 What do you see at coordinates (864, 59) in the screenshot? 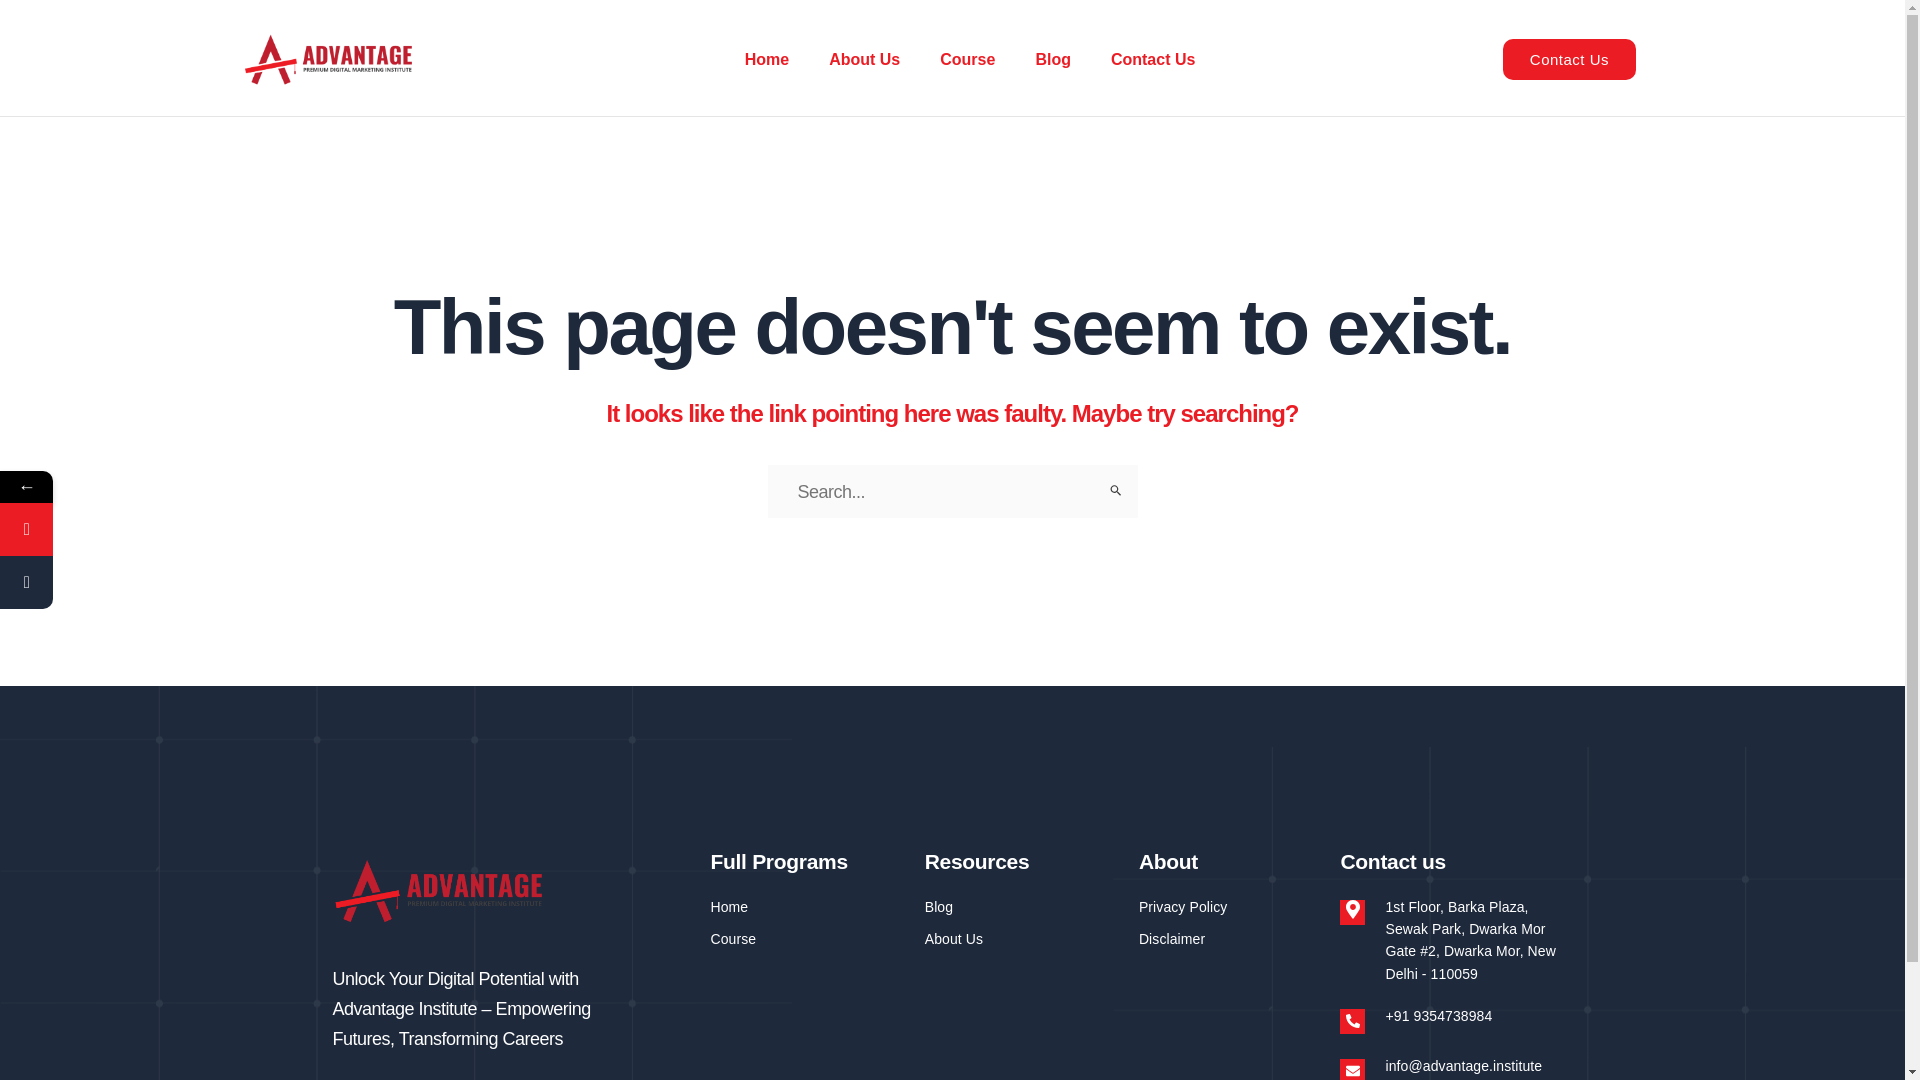
I see `About Us` at bounding box center [864, 59].